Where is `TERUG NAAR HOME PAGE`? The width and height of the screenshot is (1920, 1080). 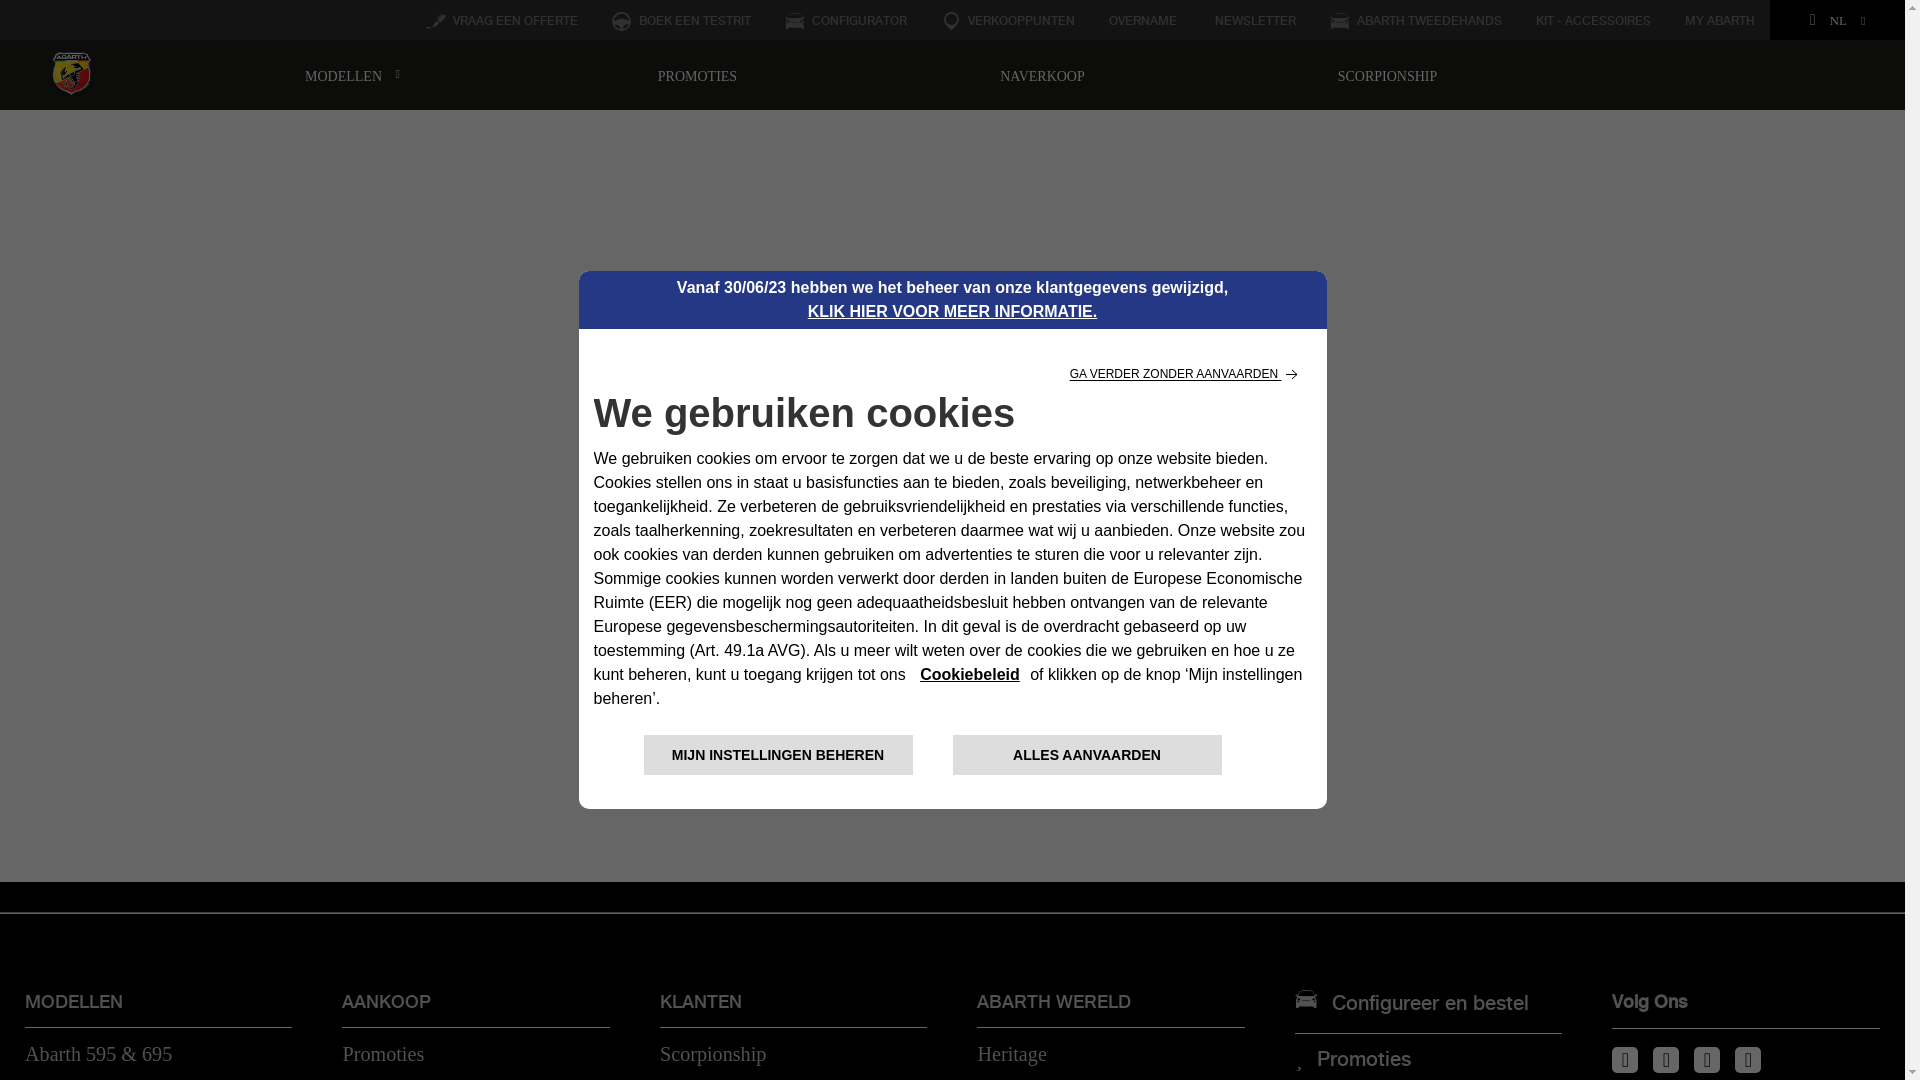 TERUG NAAR HOME PAGE is located at coordinates (952, 670).